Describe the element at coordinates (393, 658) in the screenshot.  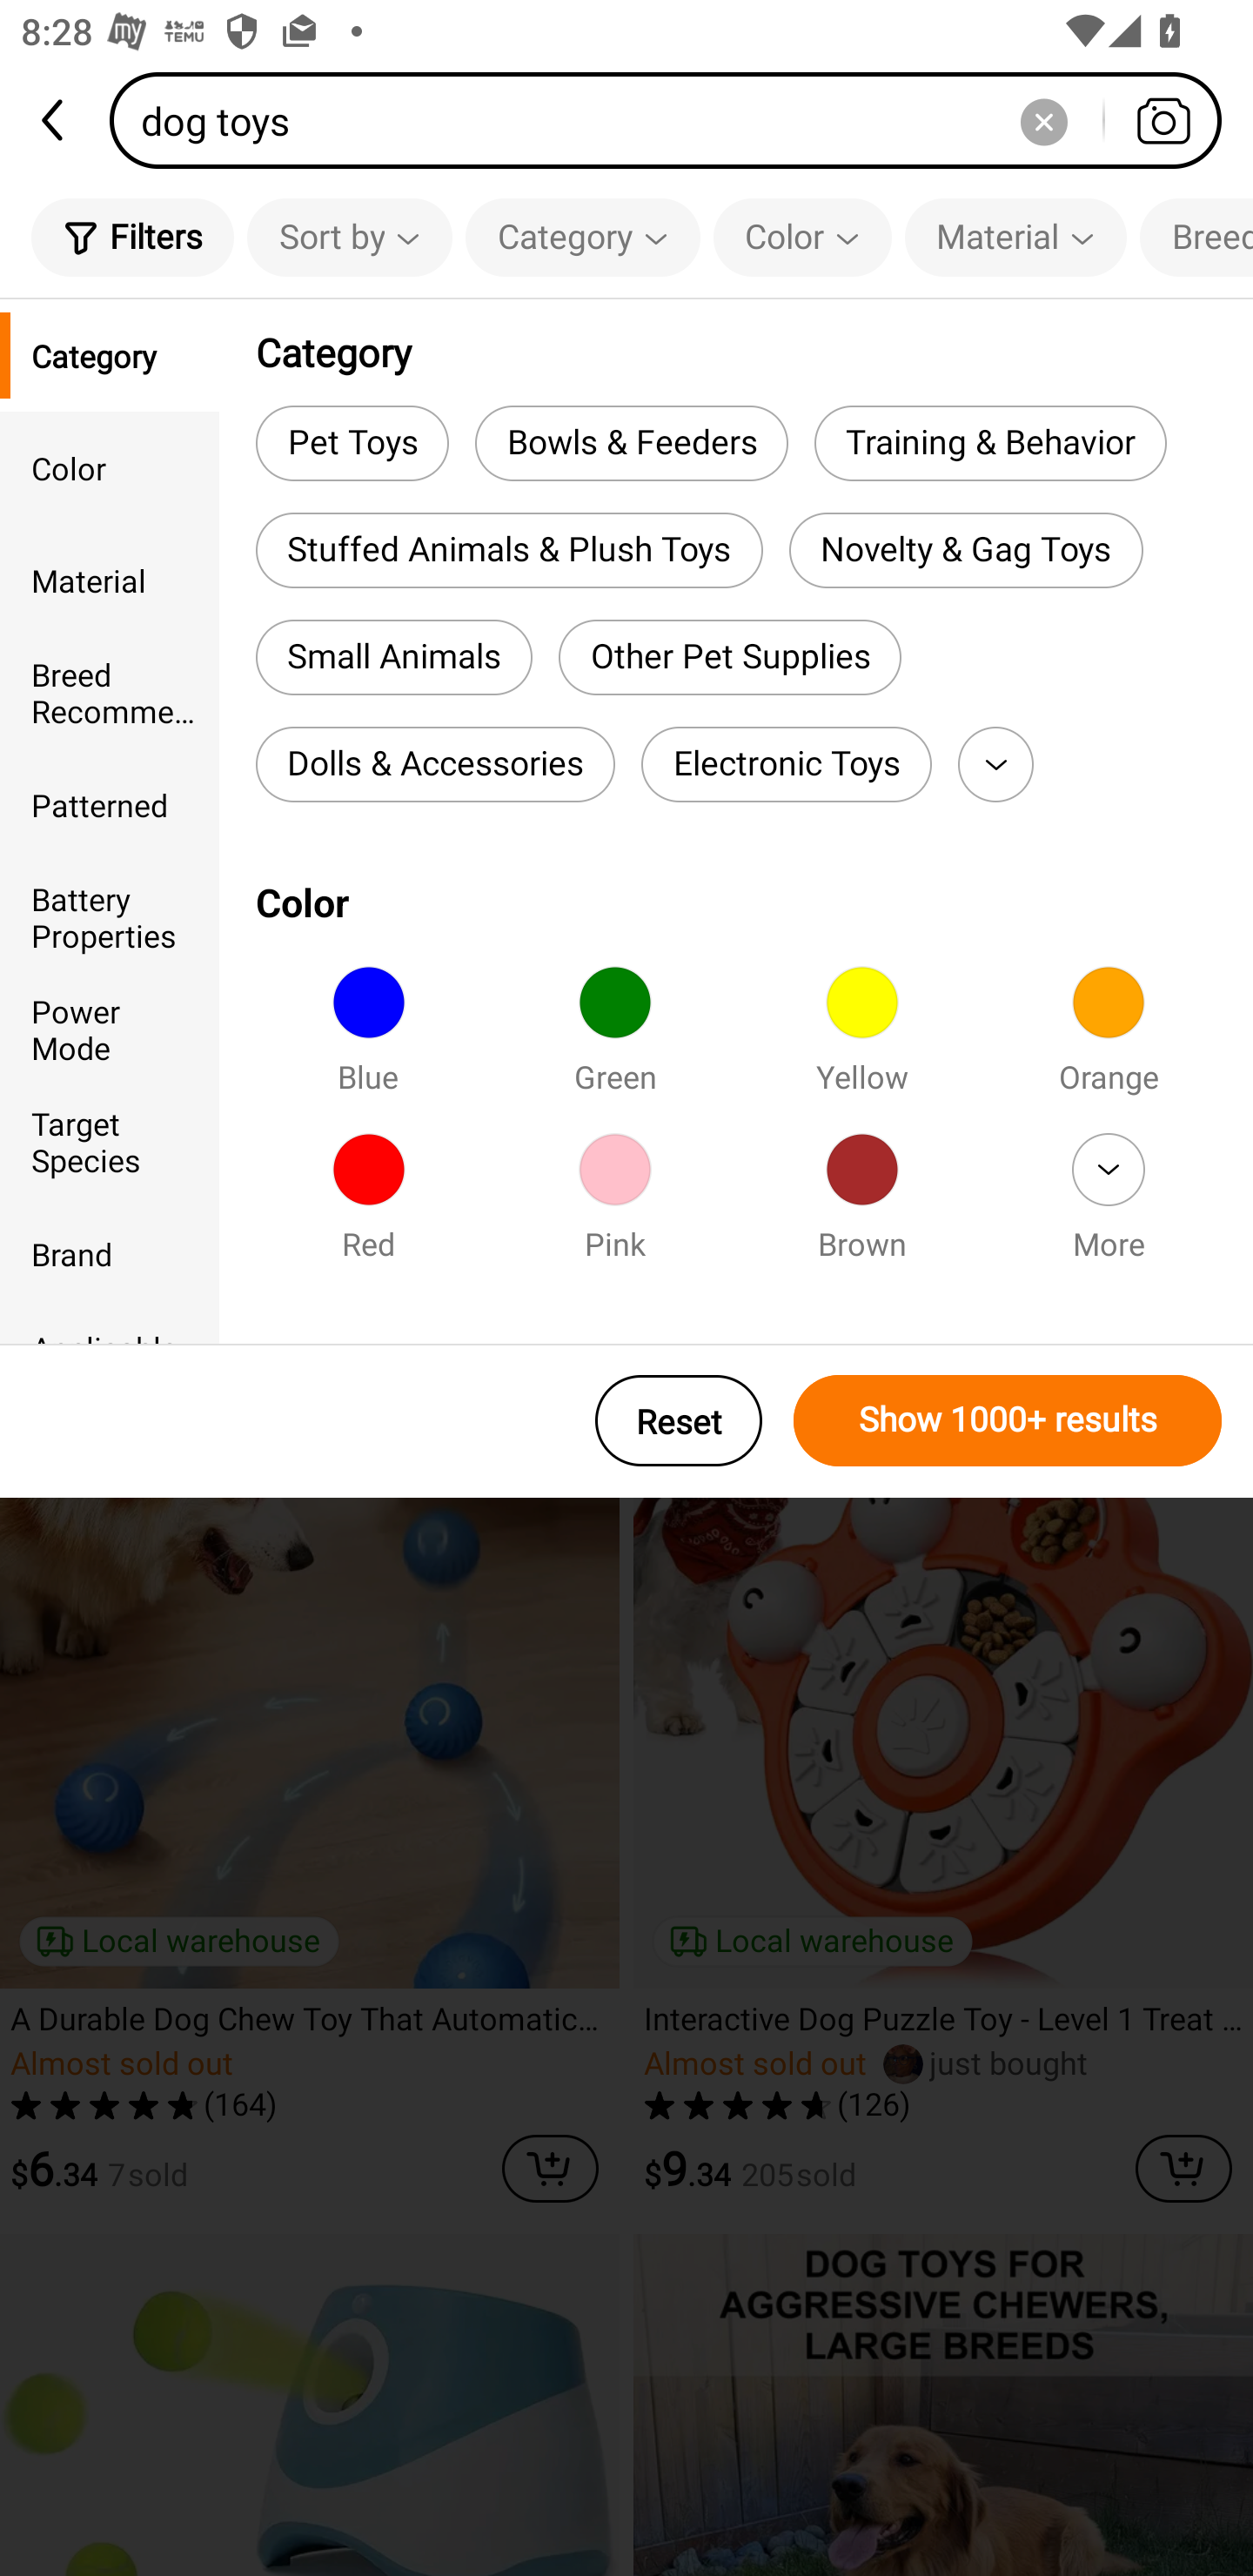
I see `Small Animals` at that location.